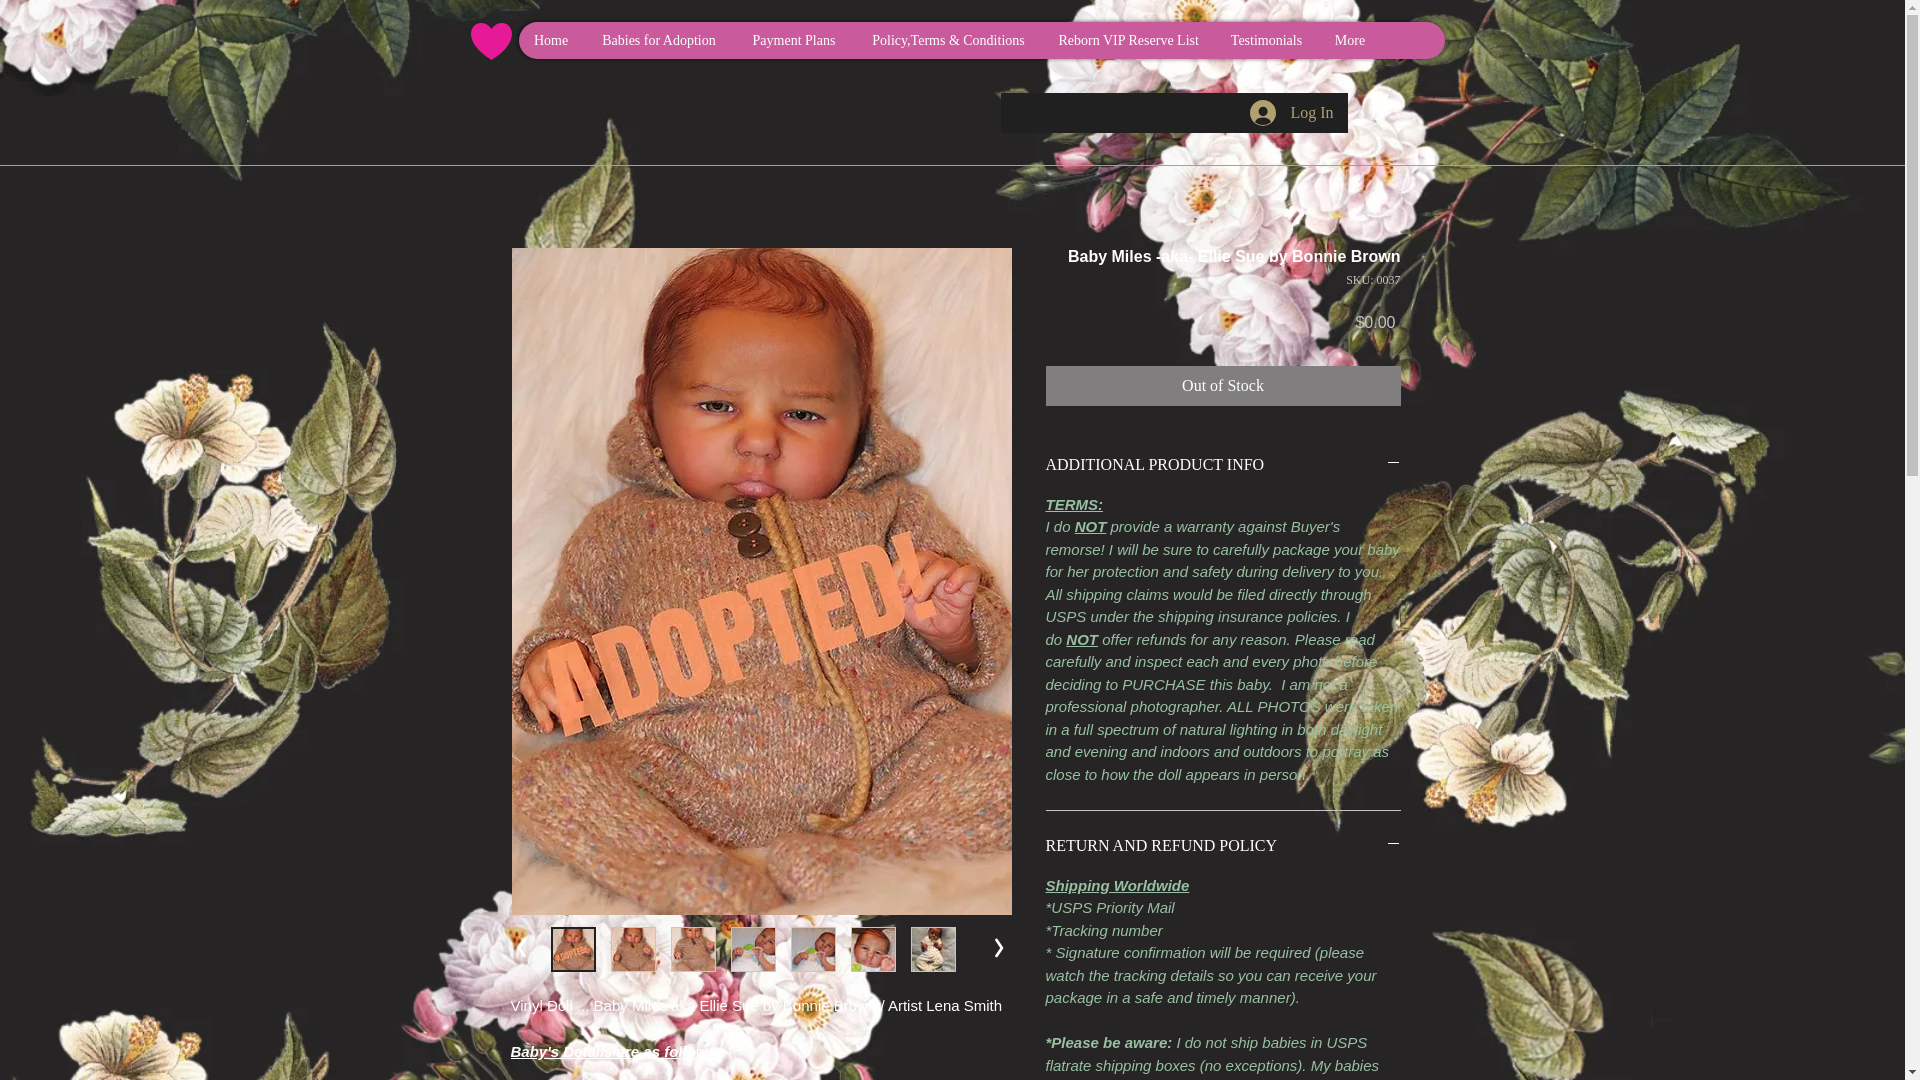 Image resolution: width=1920 pixels, height=1080 pixels. Describe the element at coordinates (1292, 112) in the screenshot. I see `Log In` at that location.